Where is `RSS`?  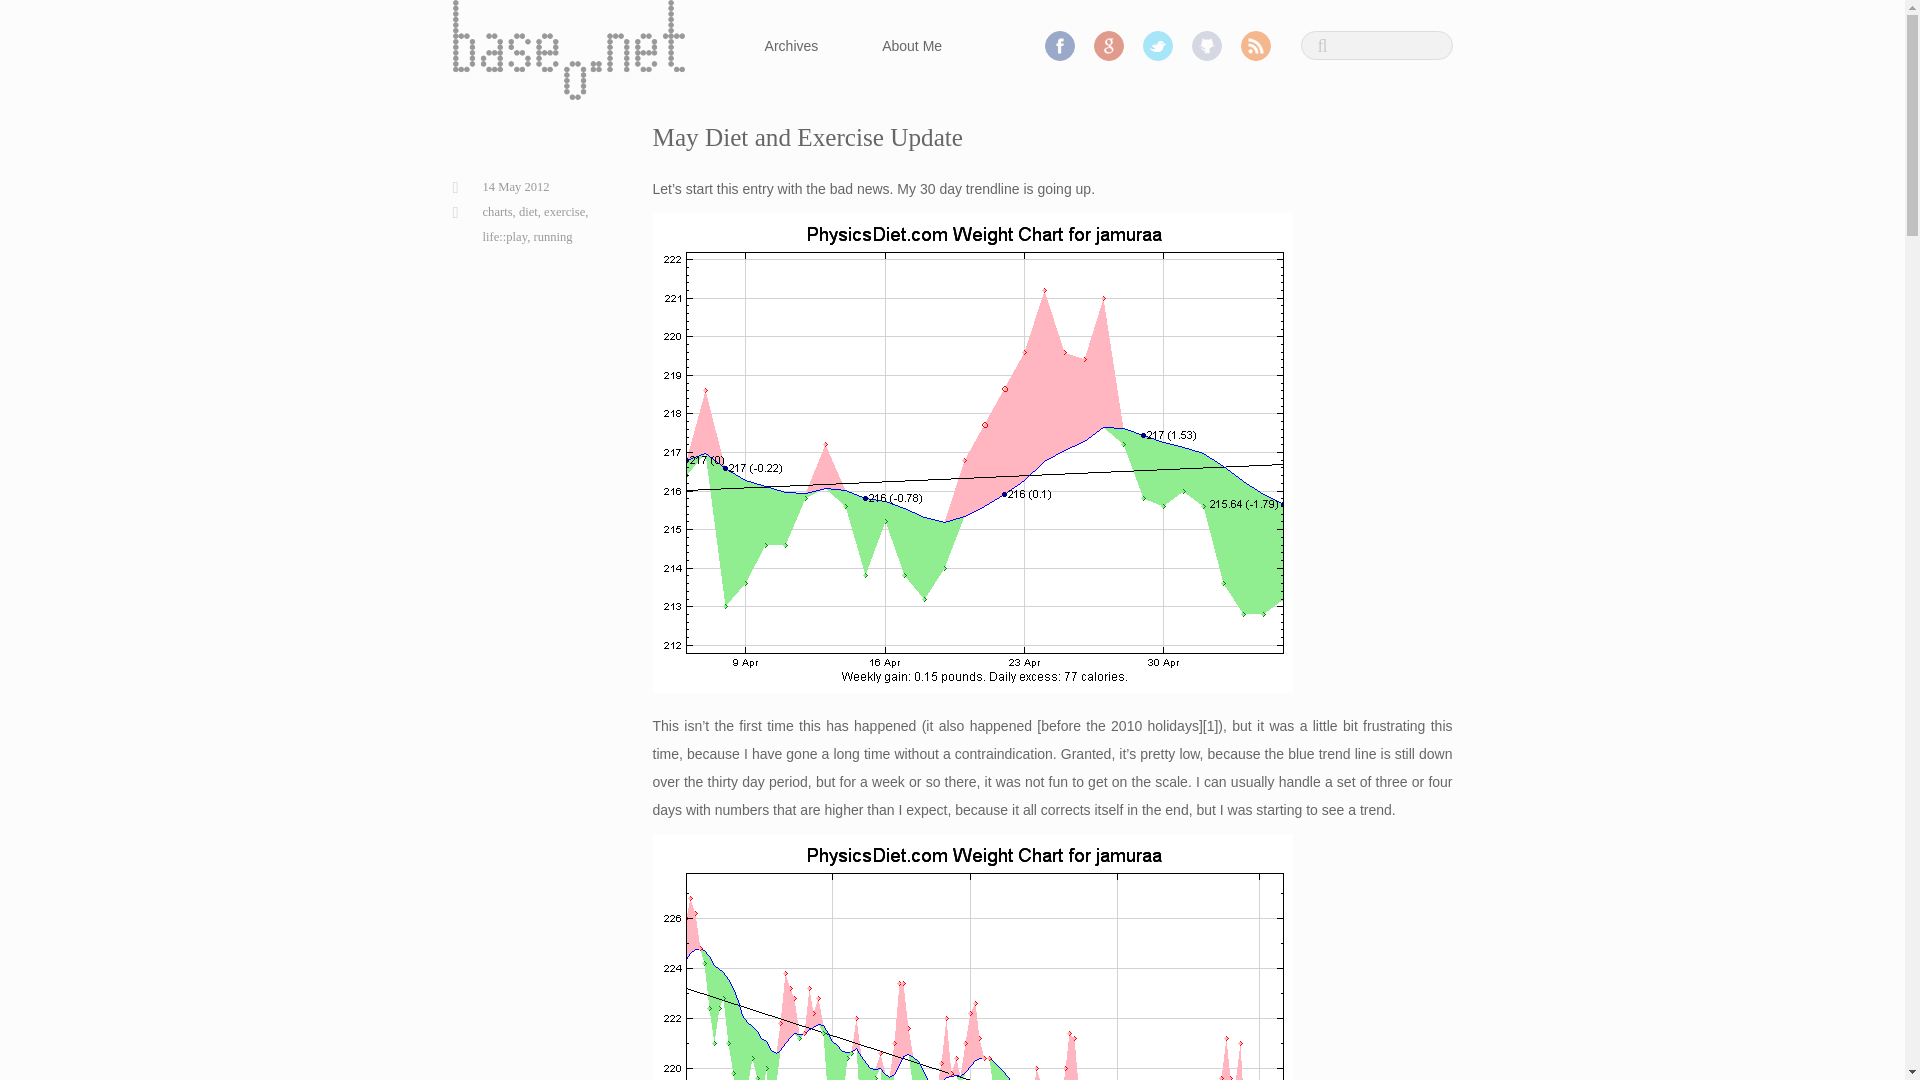
RSS is located at coordinates (1254, 46).